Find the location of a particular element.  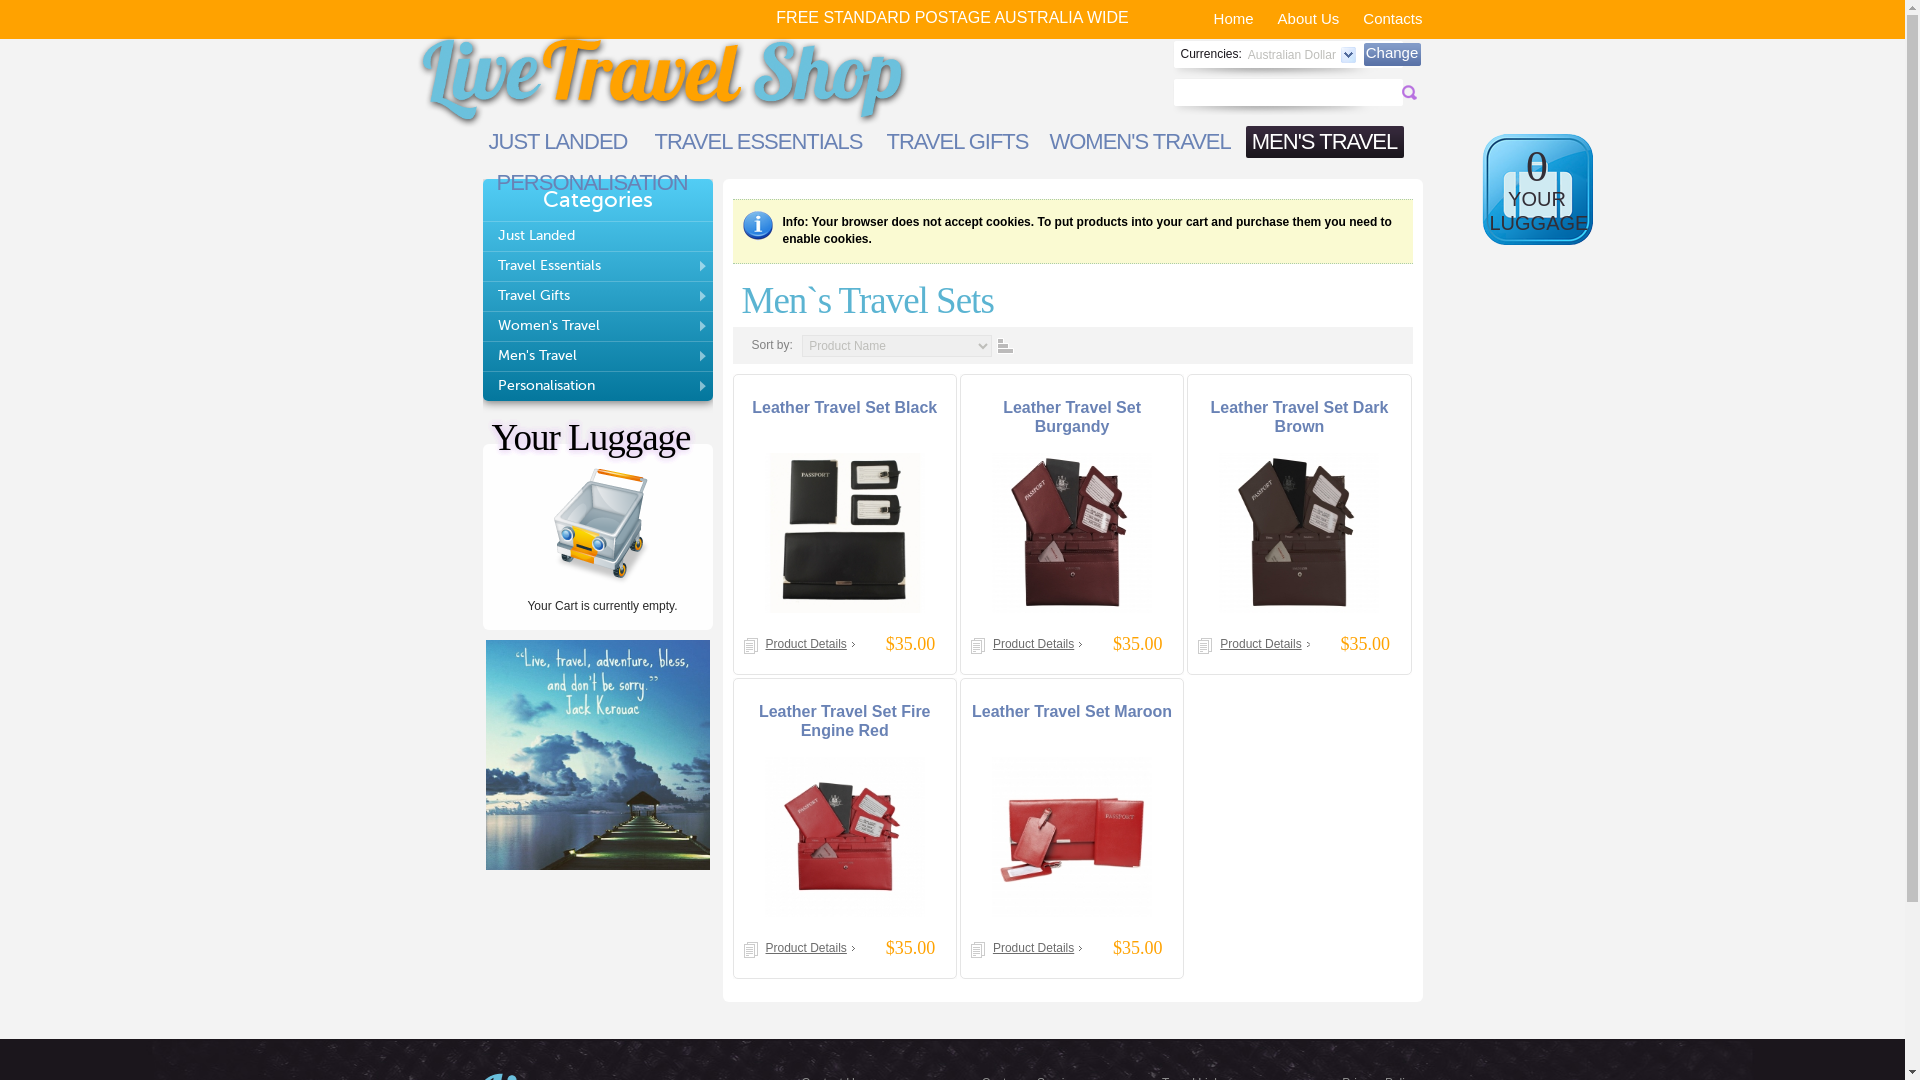

TRAVEL ESSENTIALS is located at coordinates (758, 142).